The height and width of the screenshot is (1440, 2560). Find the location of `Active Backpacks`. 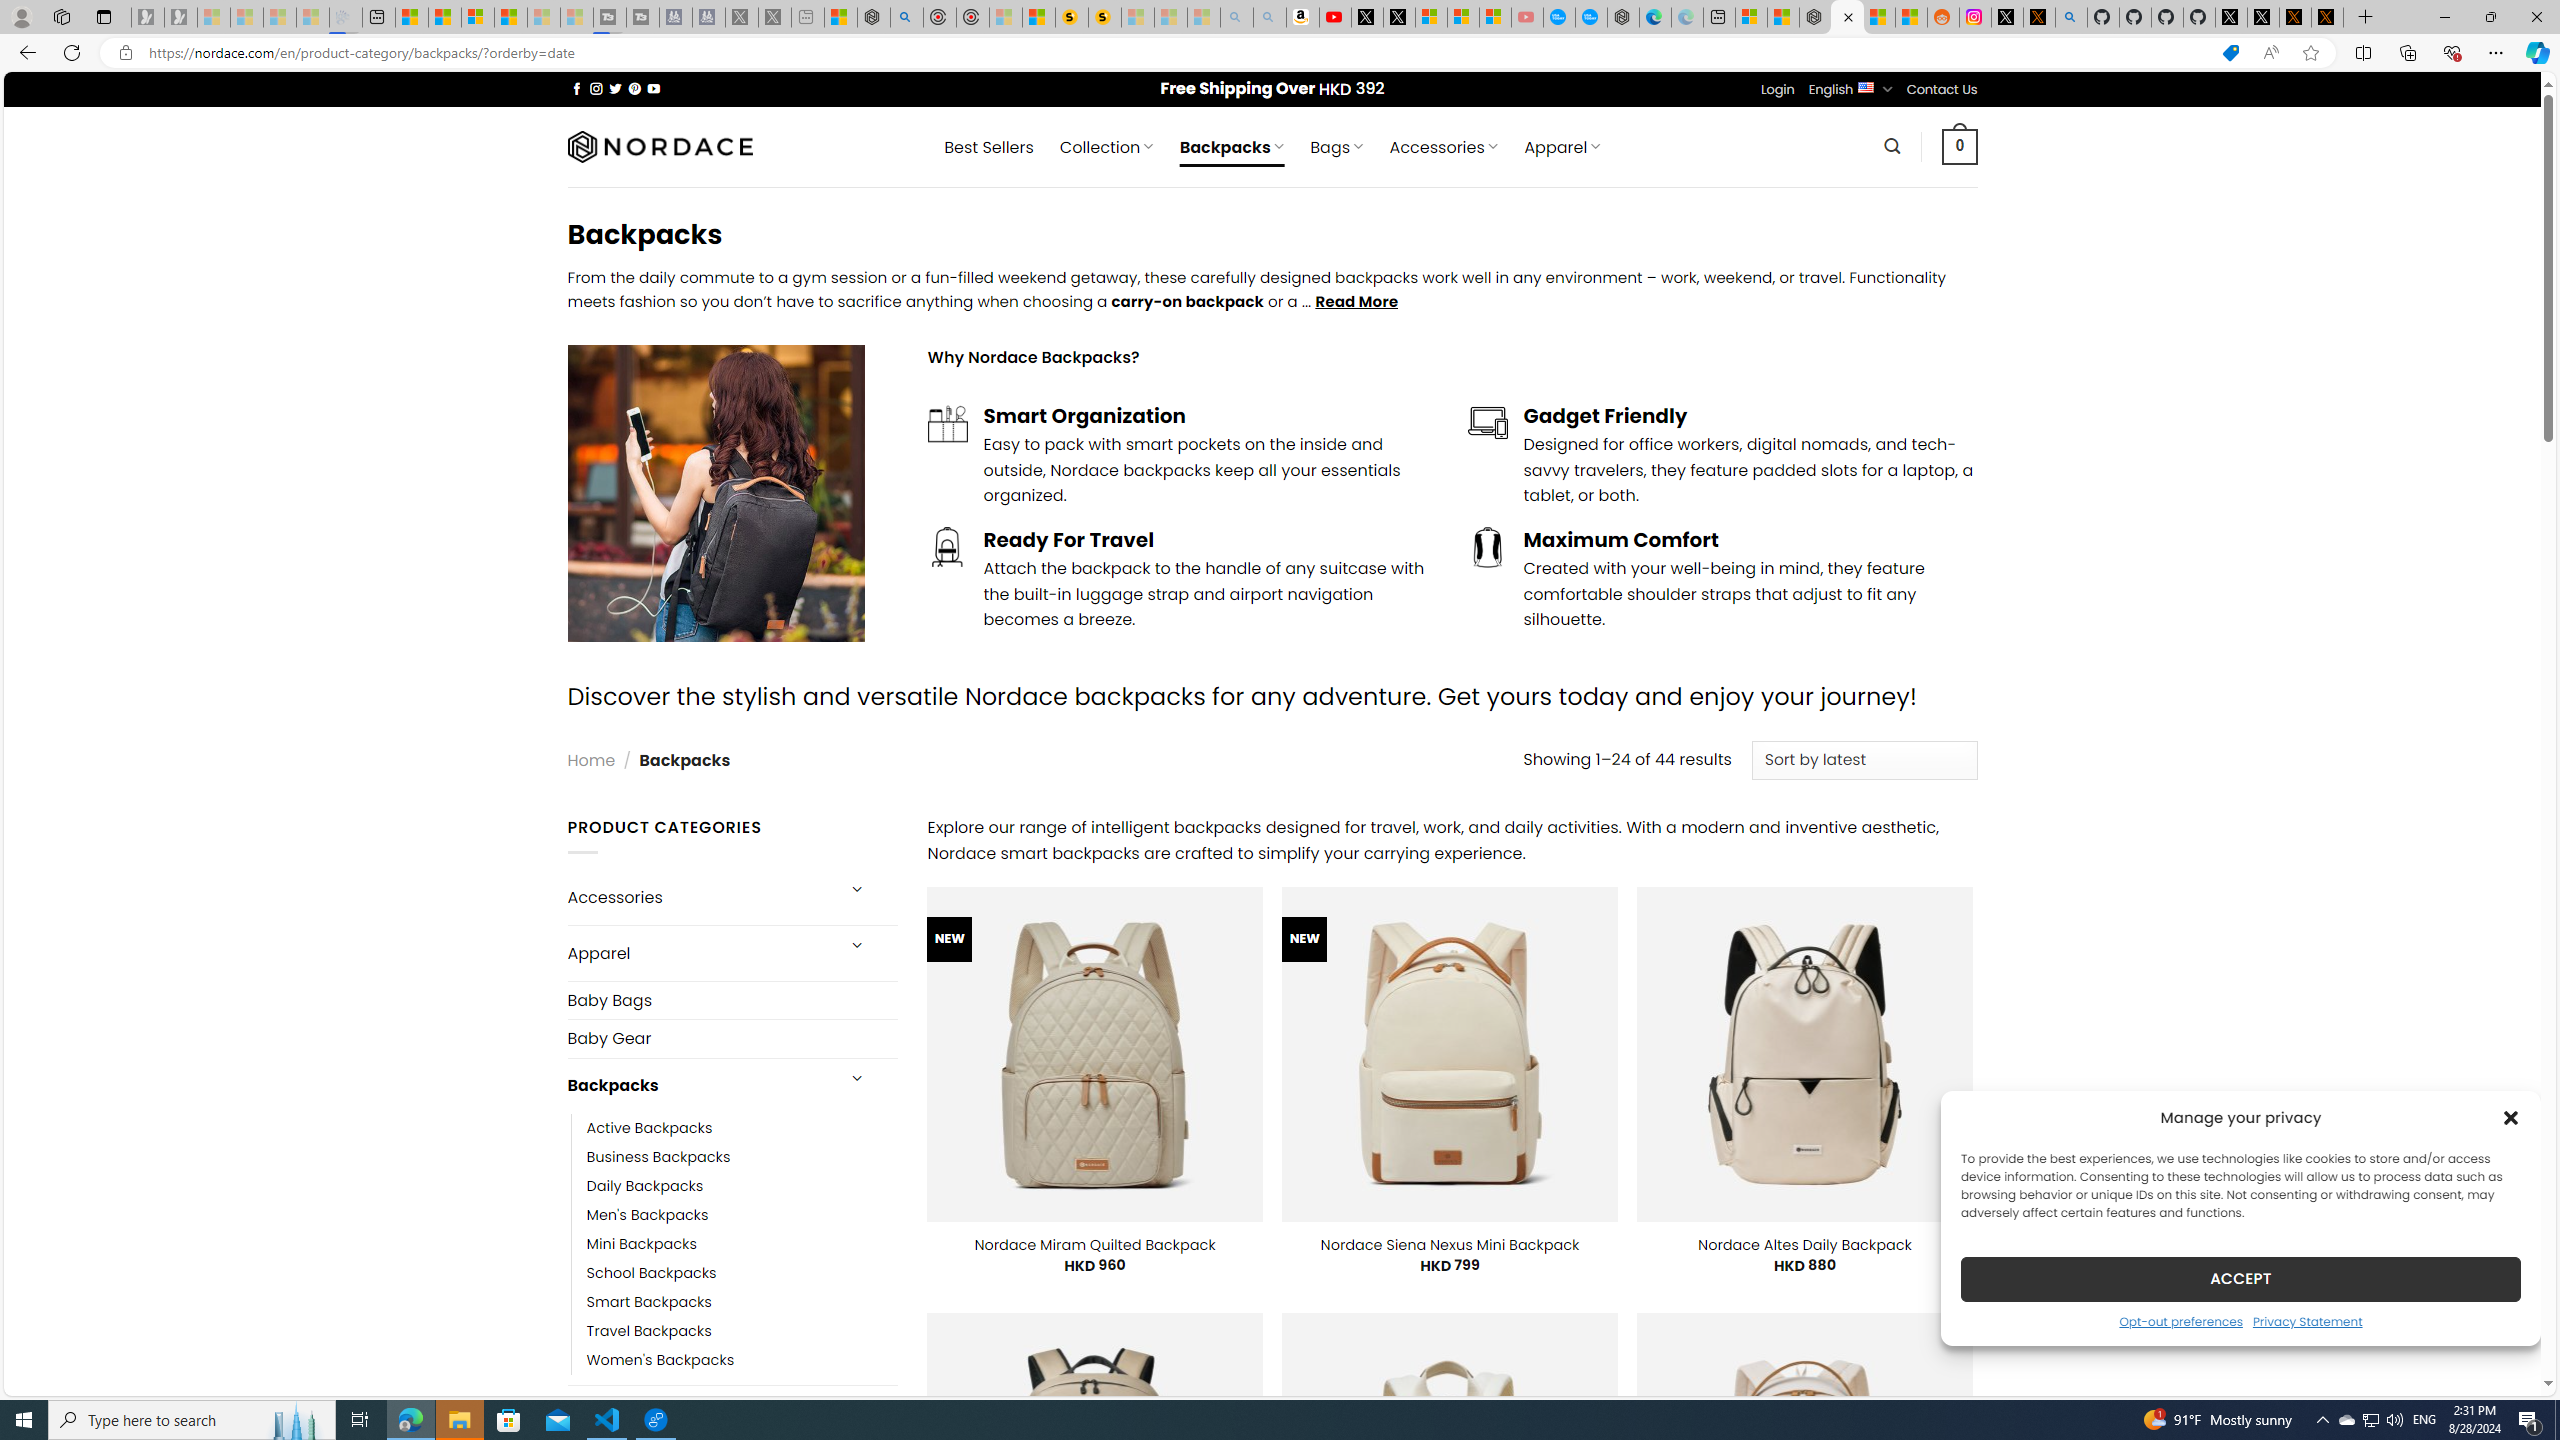

Active Backpacks is located at coordinates (650, 1128).